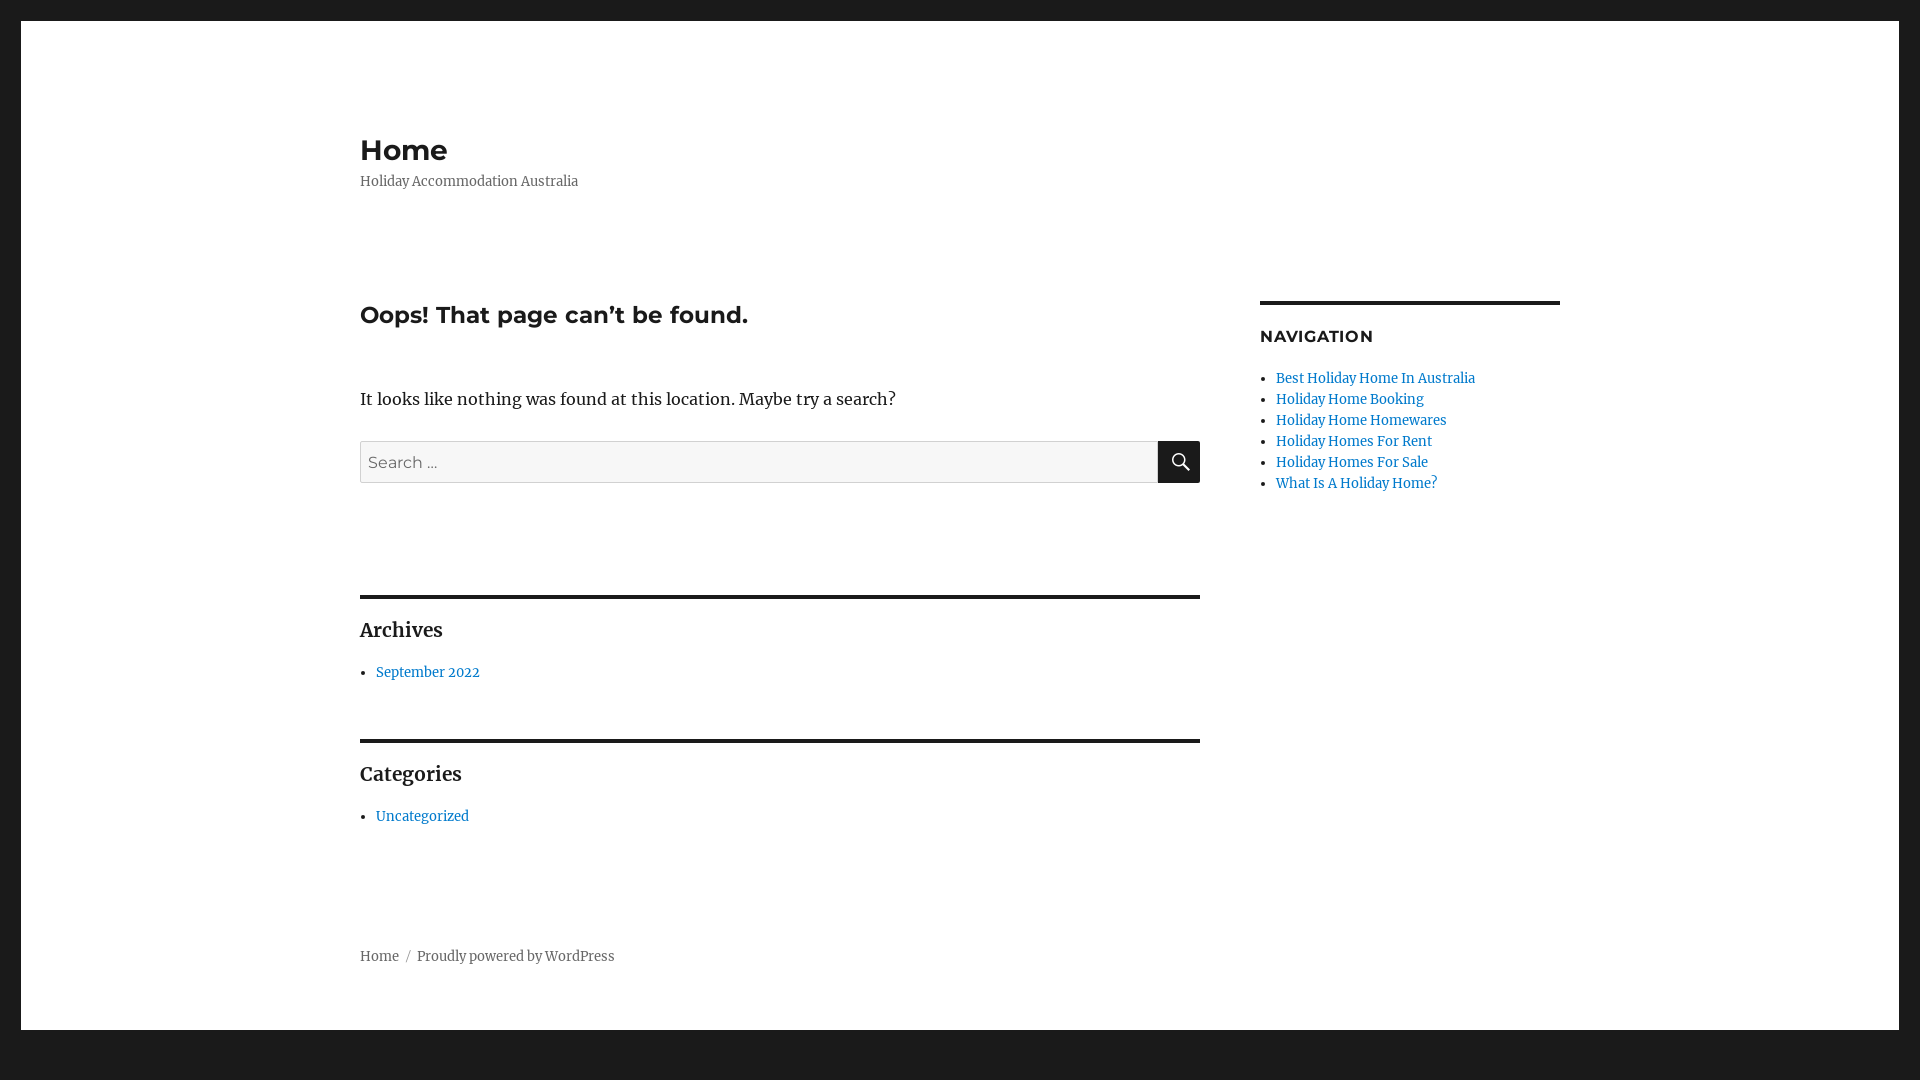  Describe the element at coordinates (1362, 420) in the screenshot. I see `Holiday Home Homewares` at that location.